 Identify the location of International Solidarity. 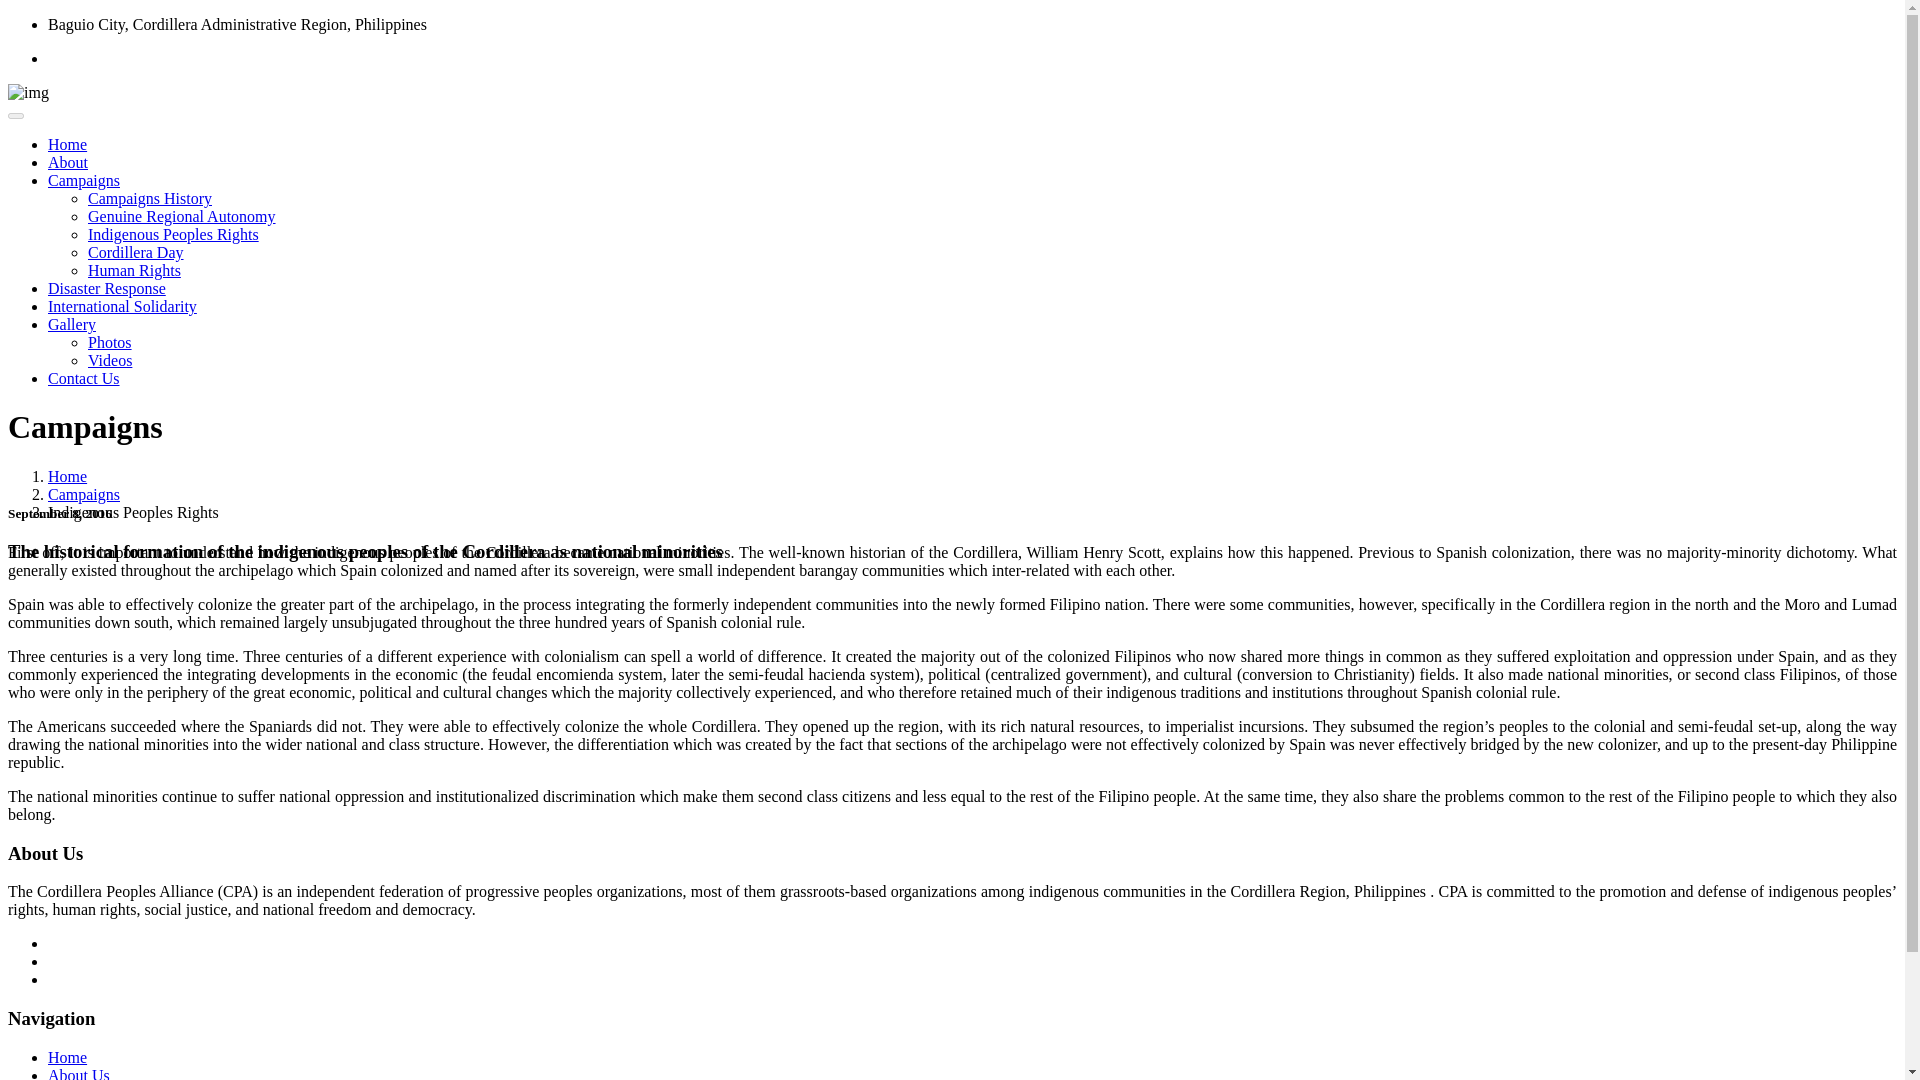
(122, 306).